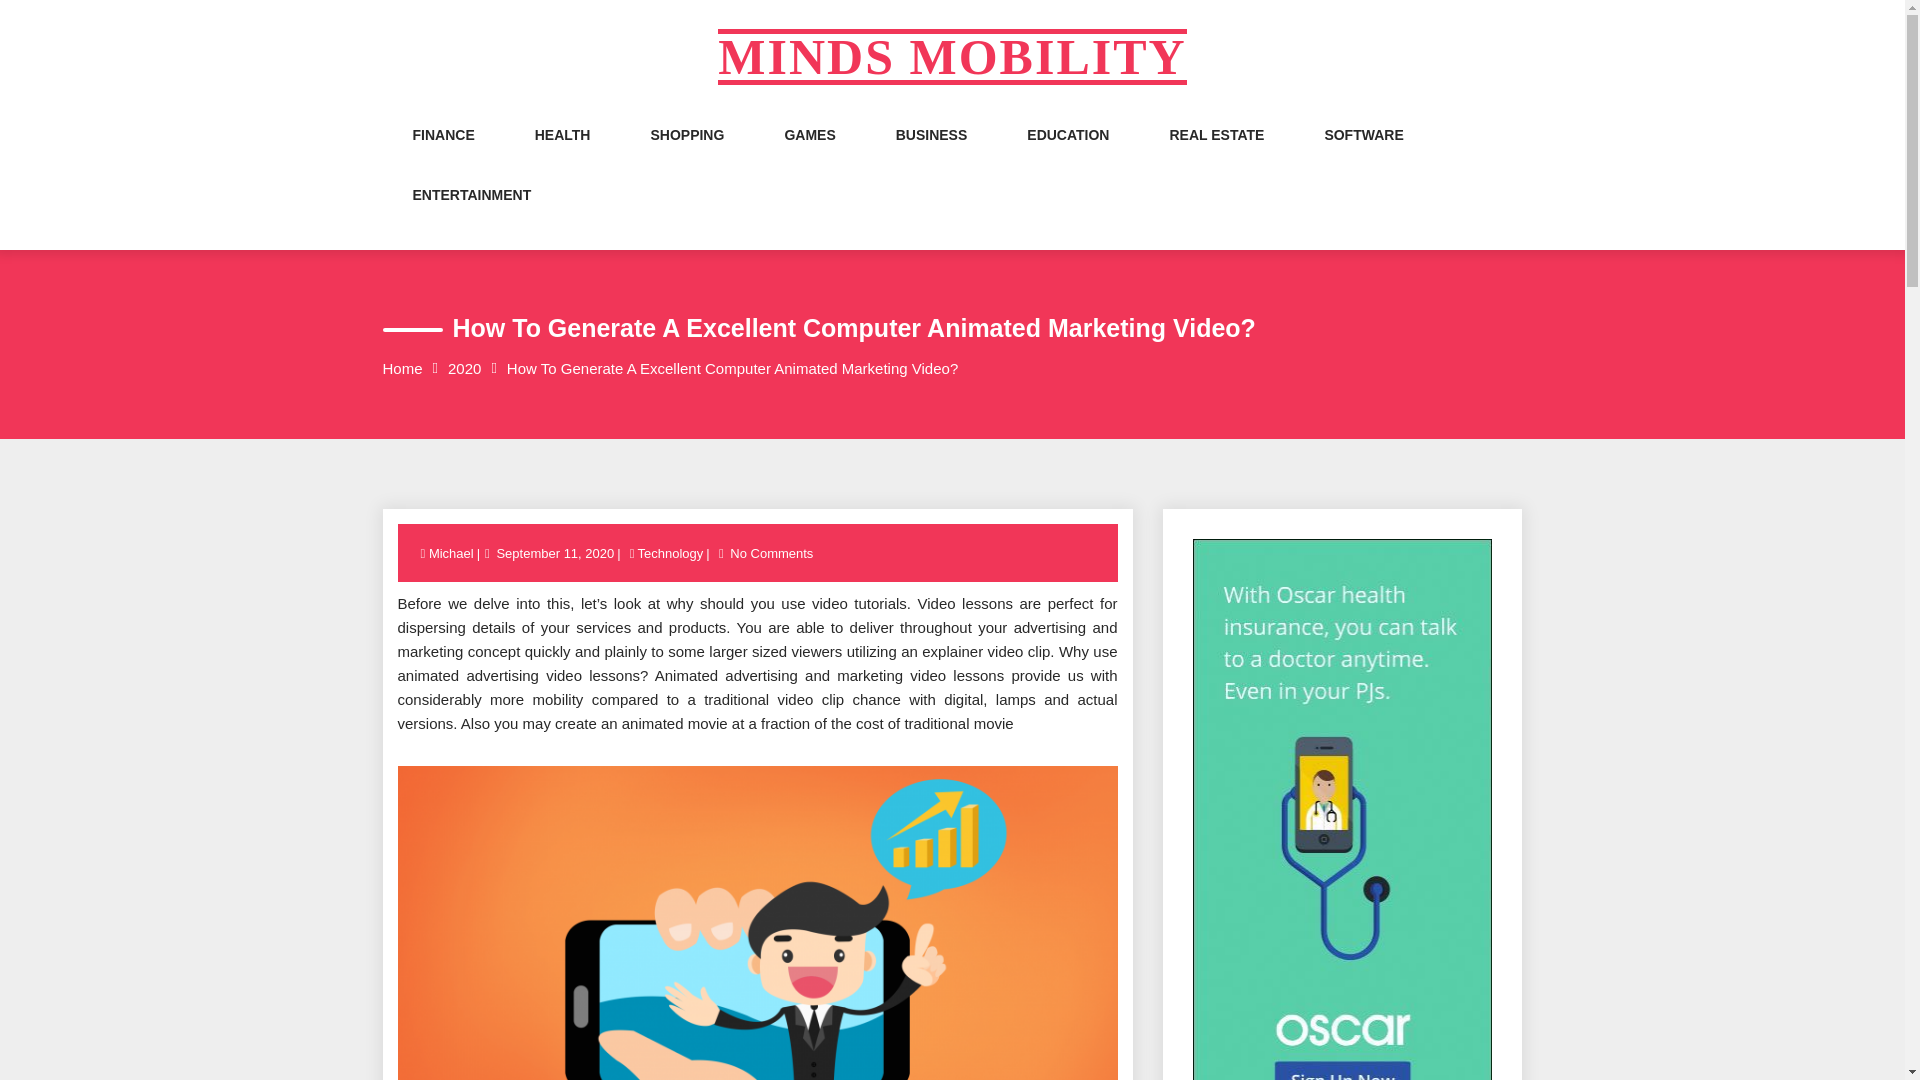 This screenshot has width=1920, height=1080. I want to click on SHOPPING, so click(686, 154).